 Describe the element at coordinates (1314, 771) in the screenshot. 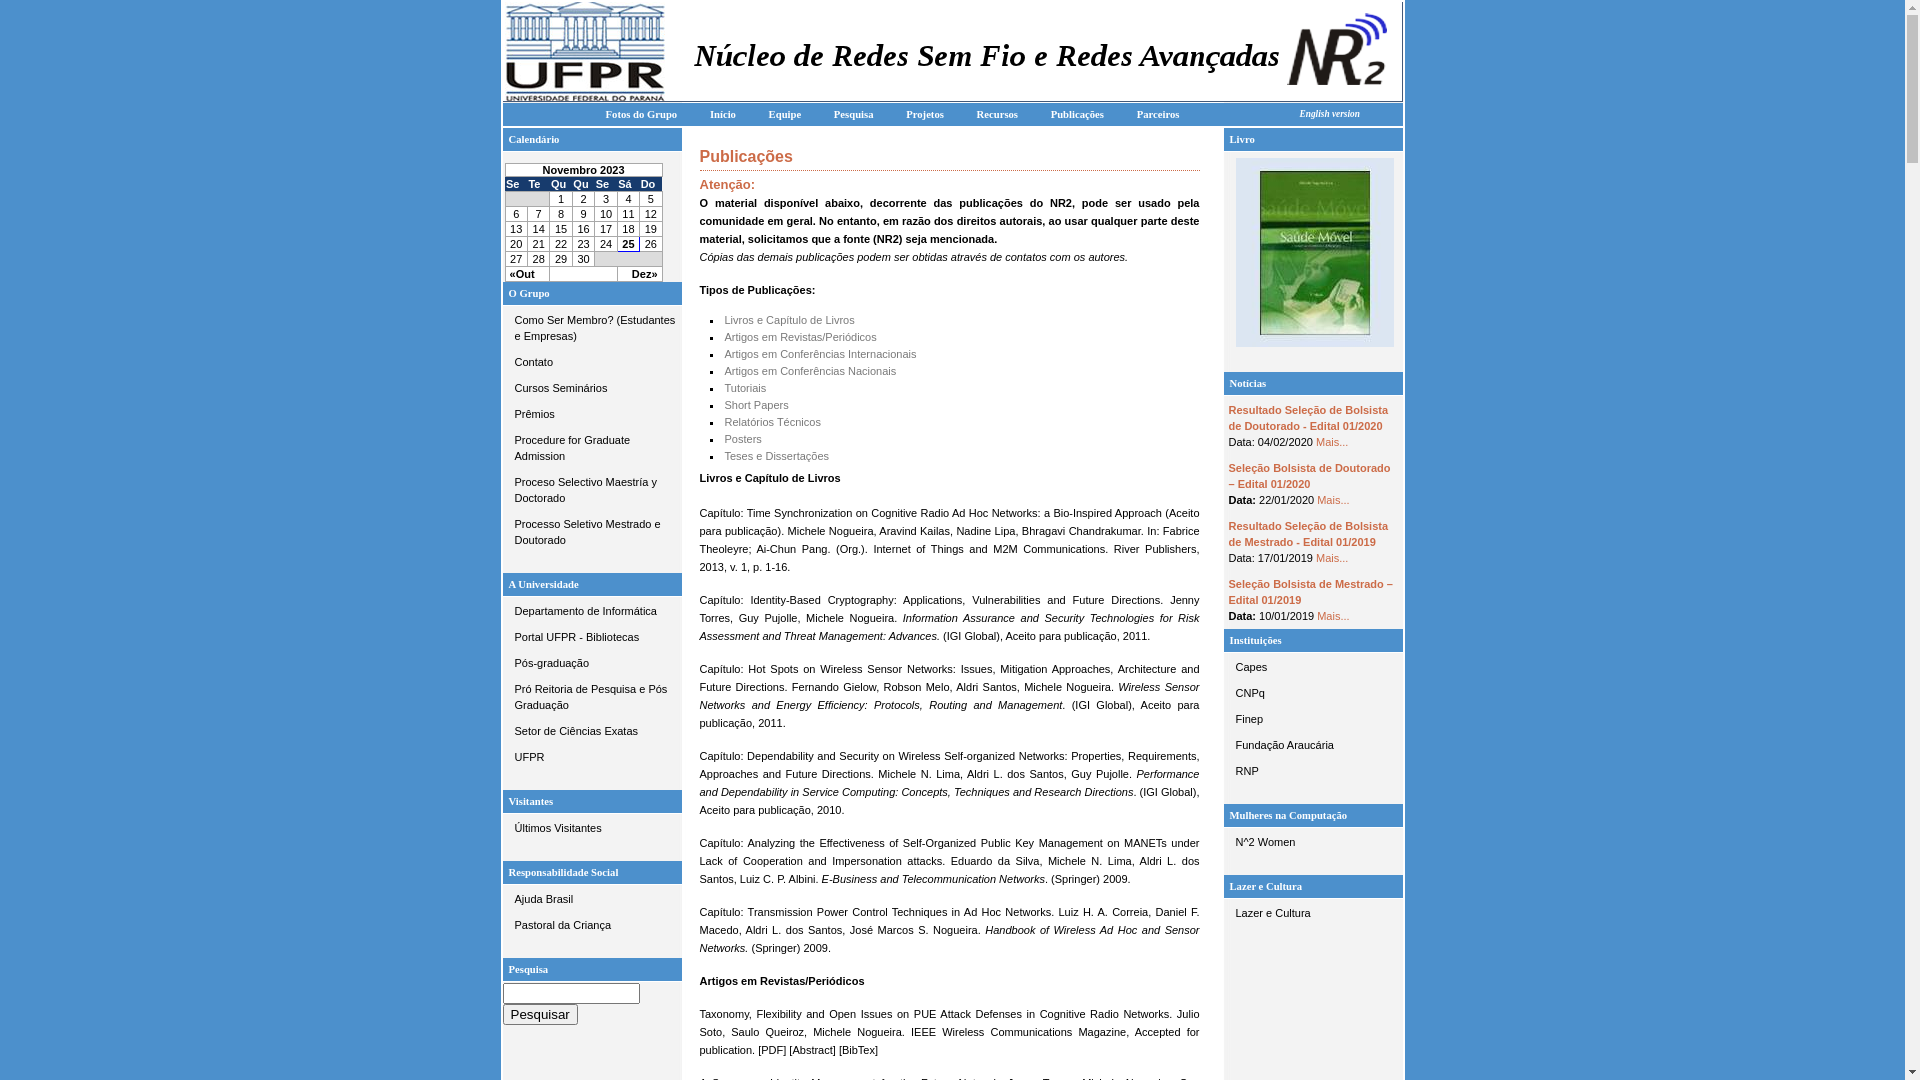

I see `RNP` at that location.